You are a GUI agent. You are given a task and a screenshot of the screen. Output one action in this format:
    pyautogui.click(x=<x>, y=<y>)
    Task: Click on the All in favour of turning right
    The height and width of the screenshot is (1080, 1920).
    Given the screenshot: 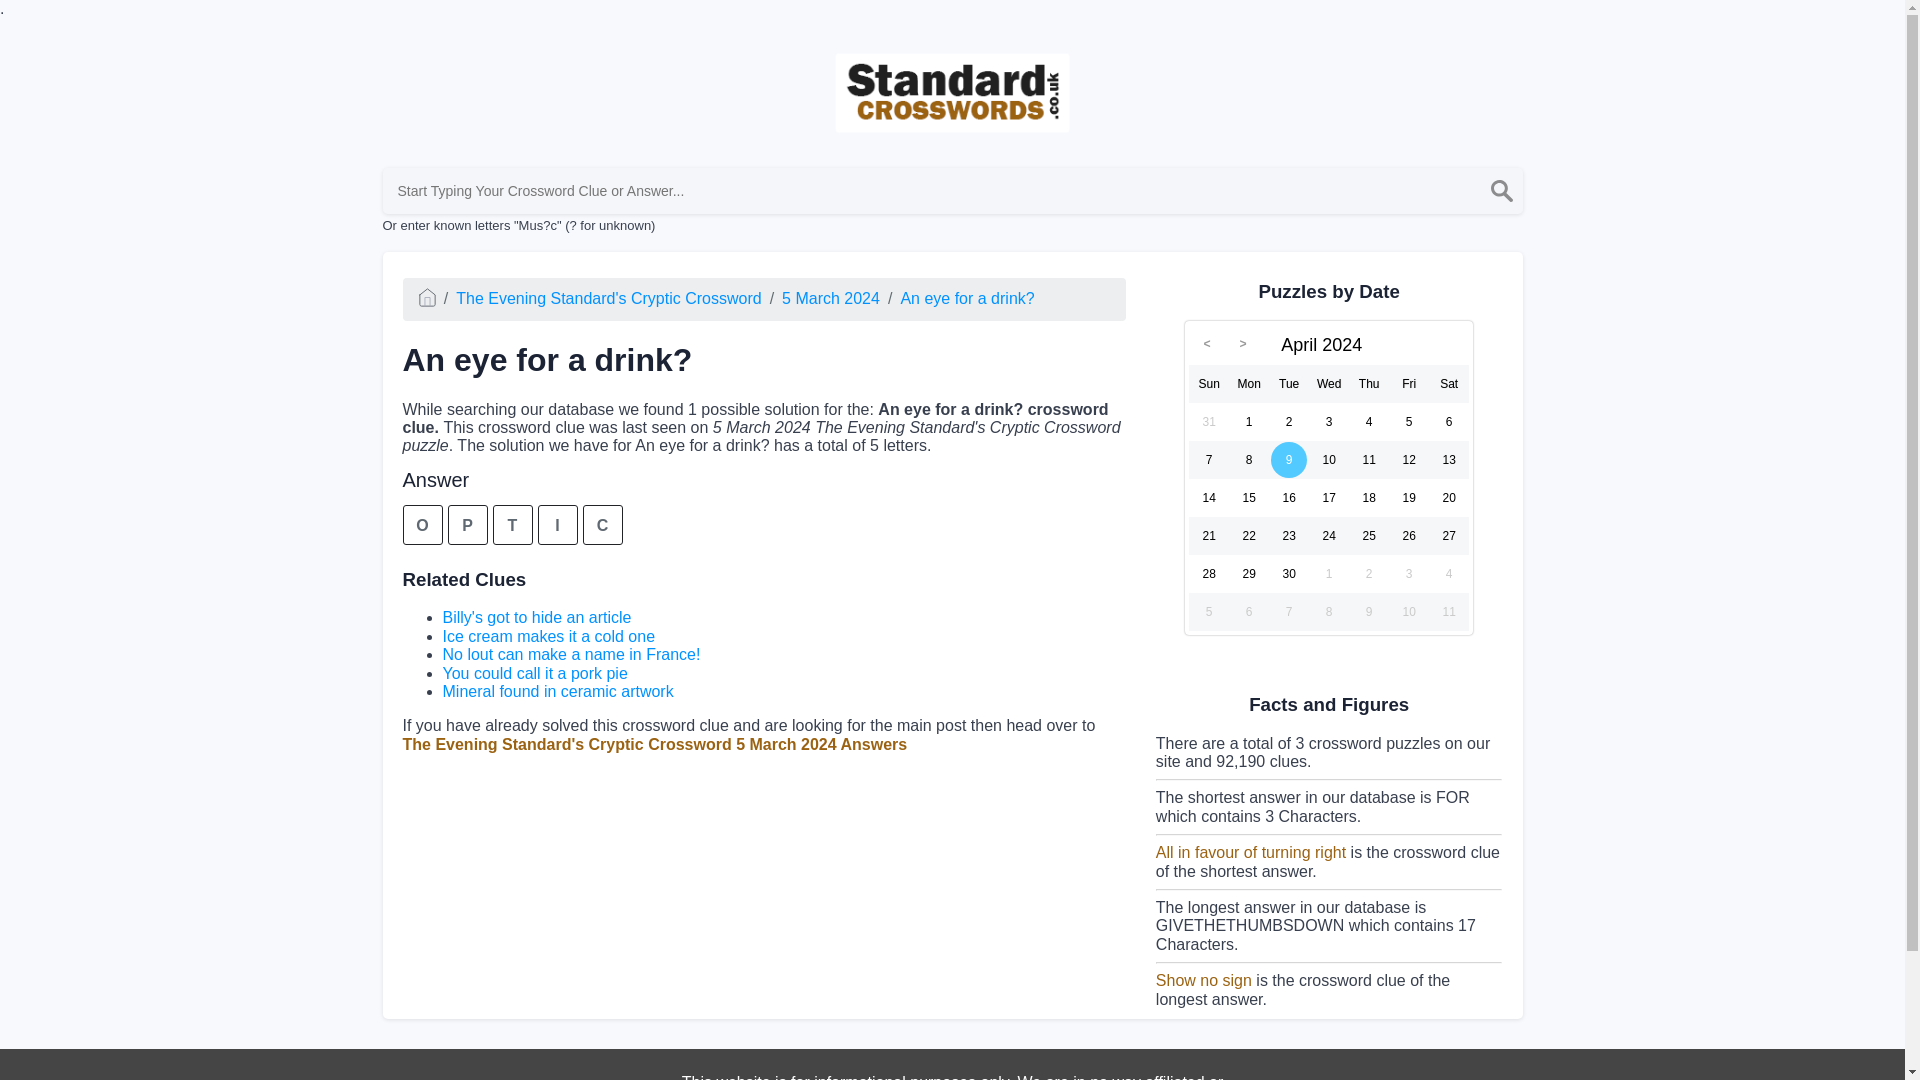 What is the action you would take?
    pyautogui.click(x=1250, y=852)
    